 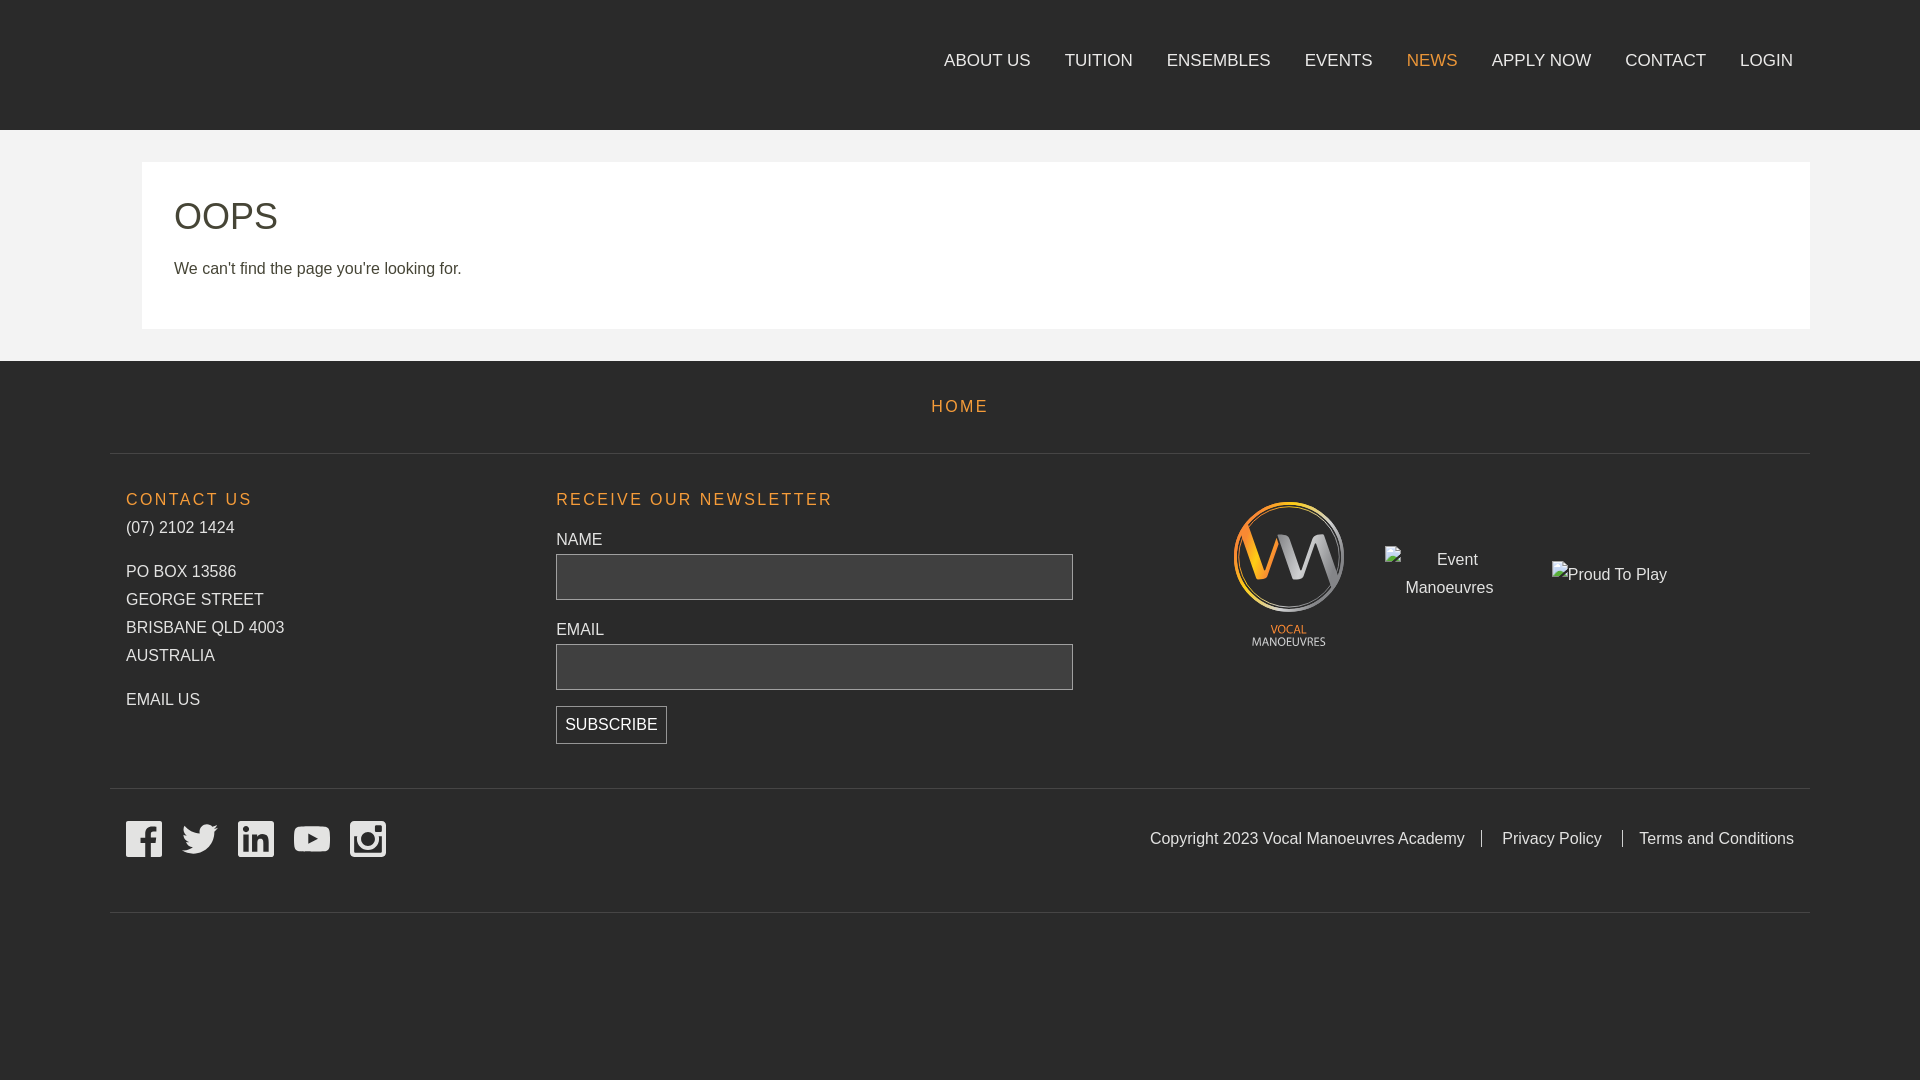 What do you see at coordinates (180, 528) in the screenshot?
I see `(07) 2102 1424` at bounding box center [180, 528].